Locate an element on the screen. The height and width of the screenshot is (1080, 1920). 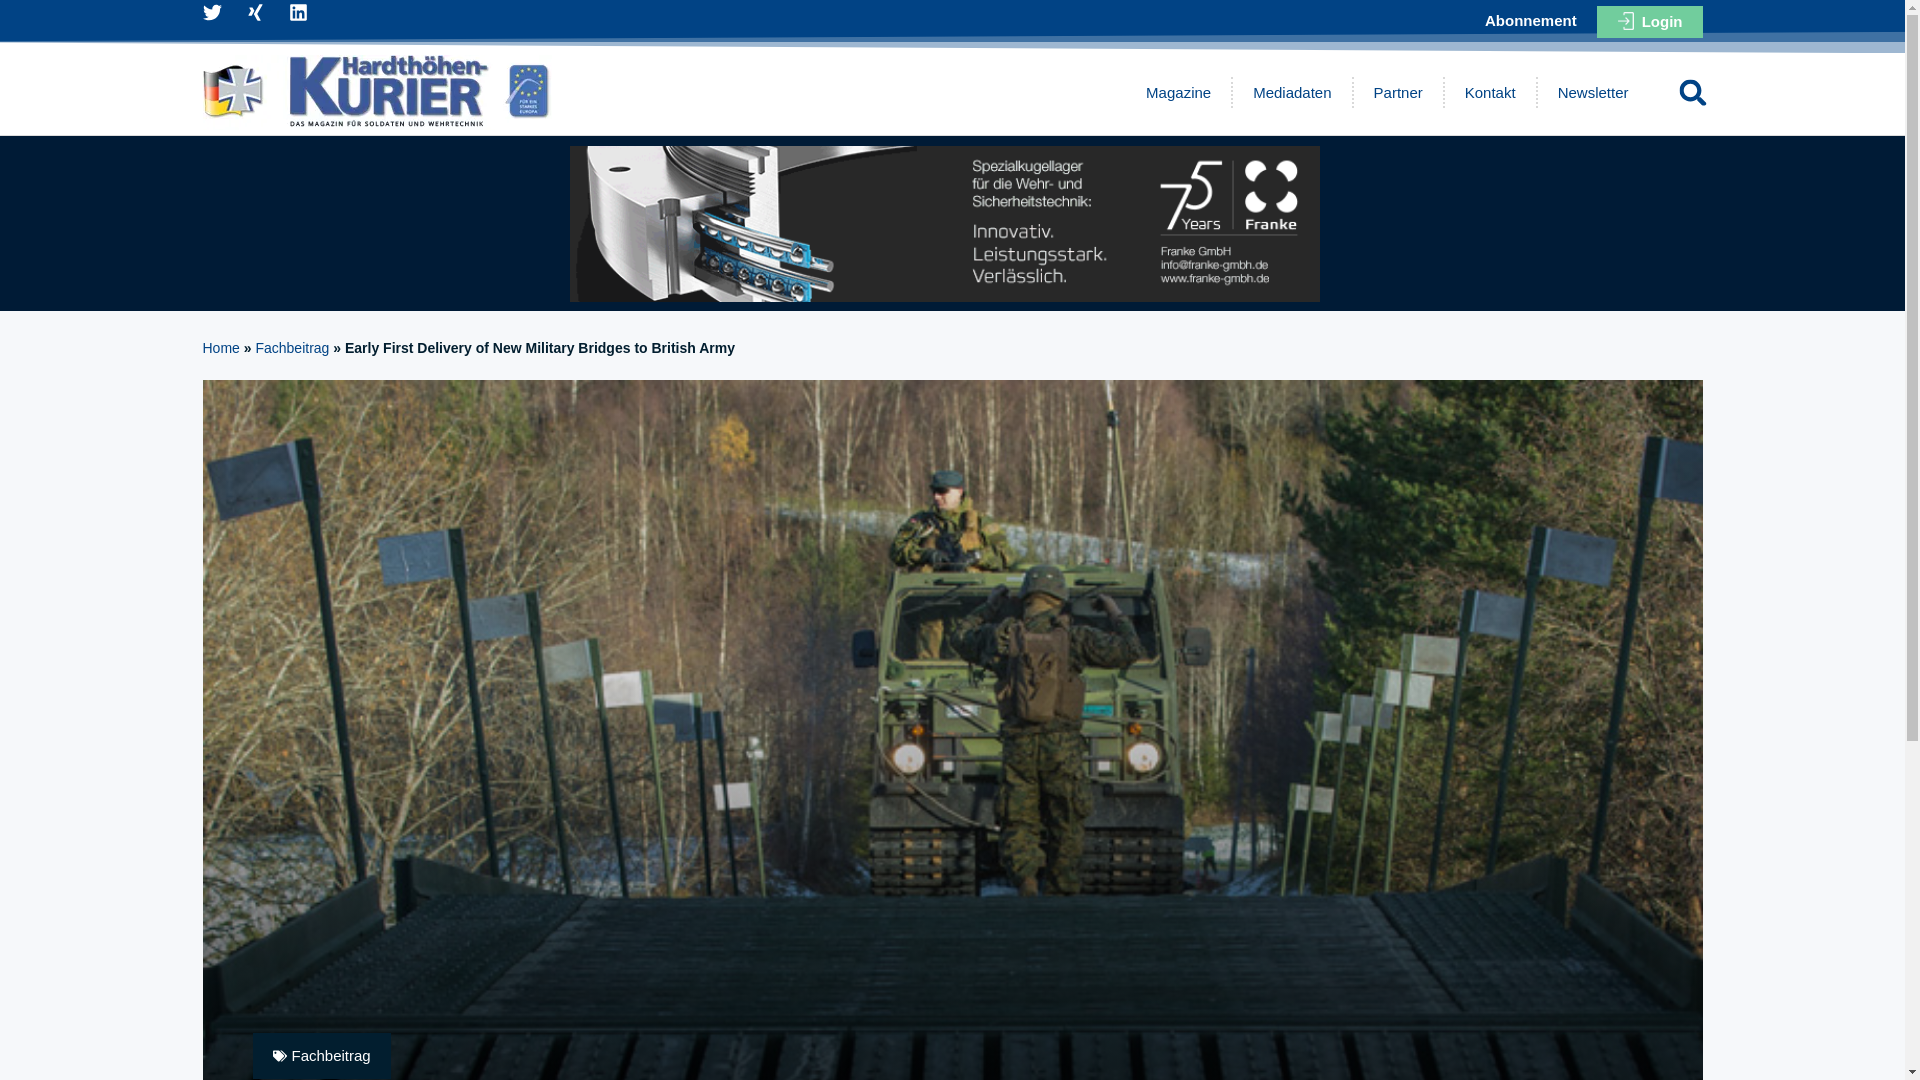
Login is located at coordinates (1650, 21).